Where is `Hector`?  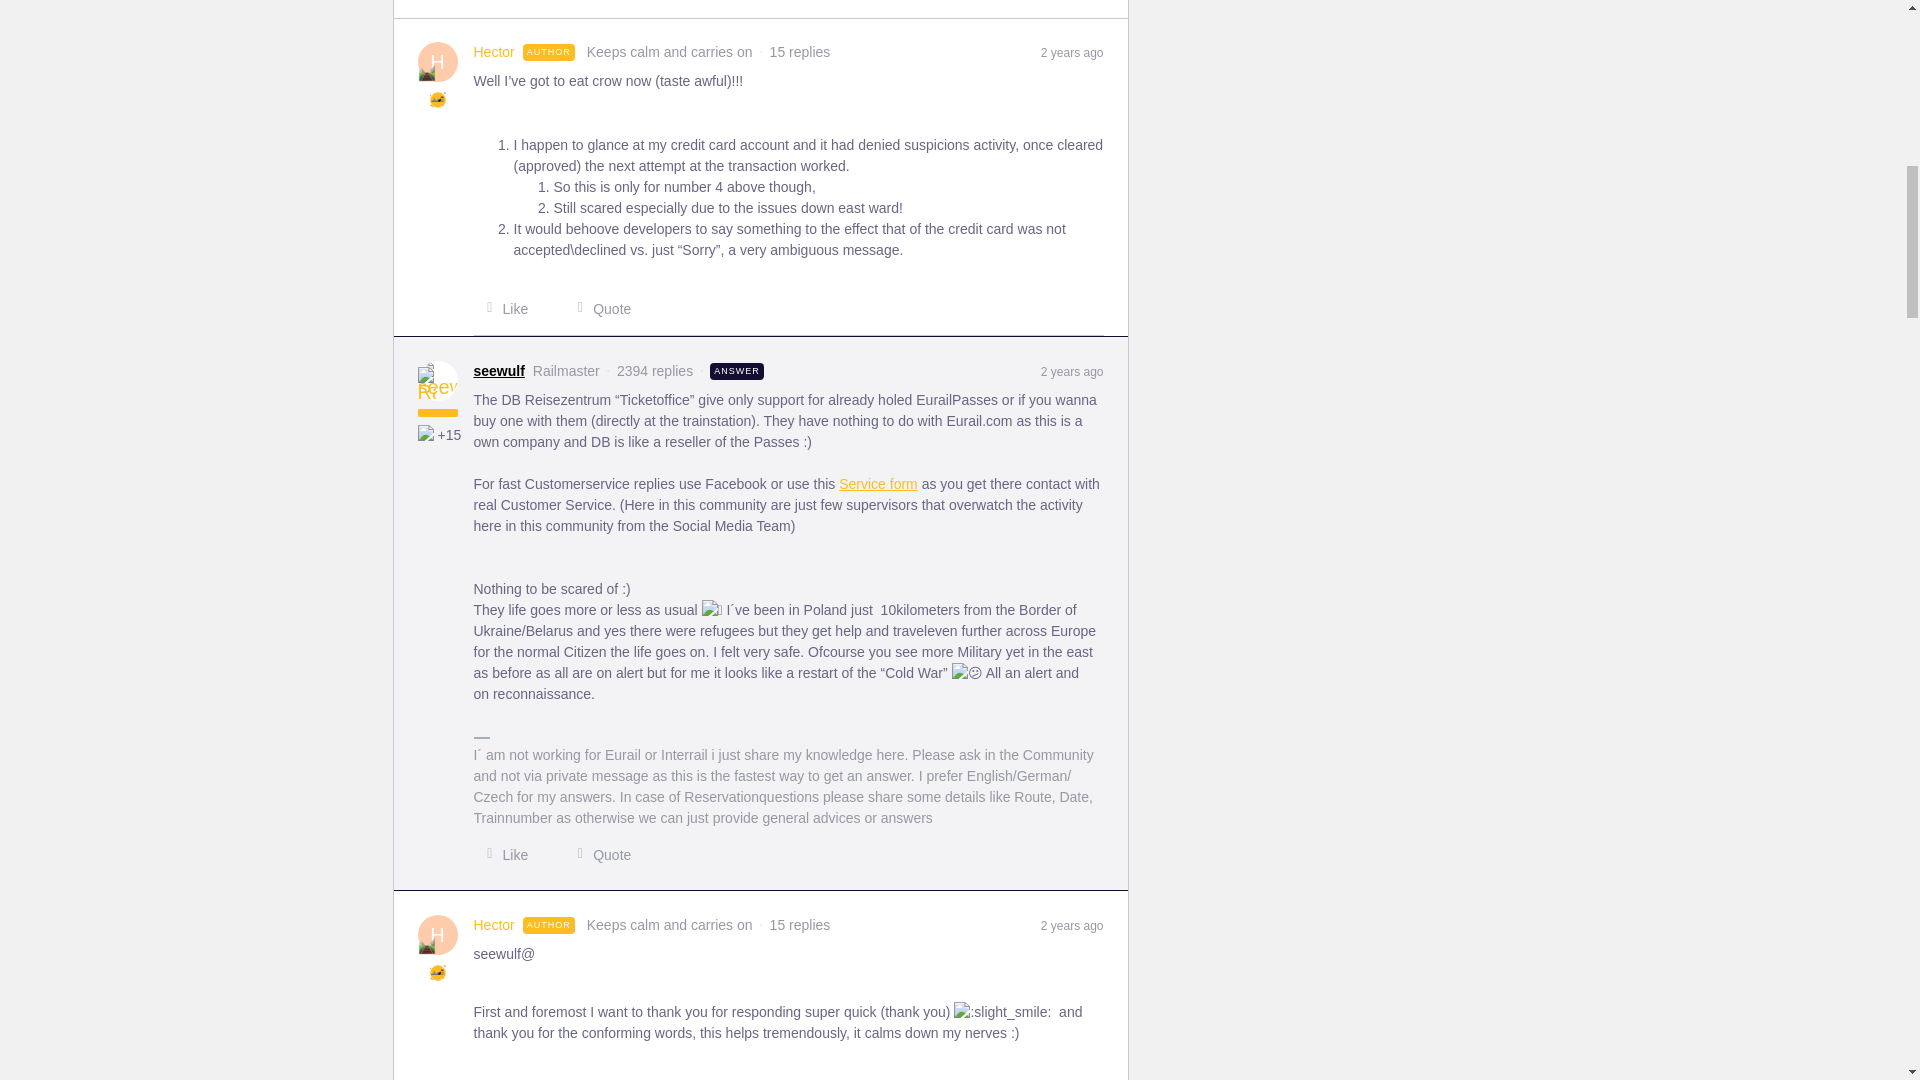
Hector is located at coordinates (494, 925).